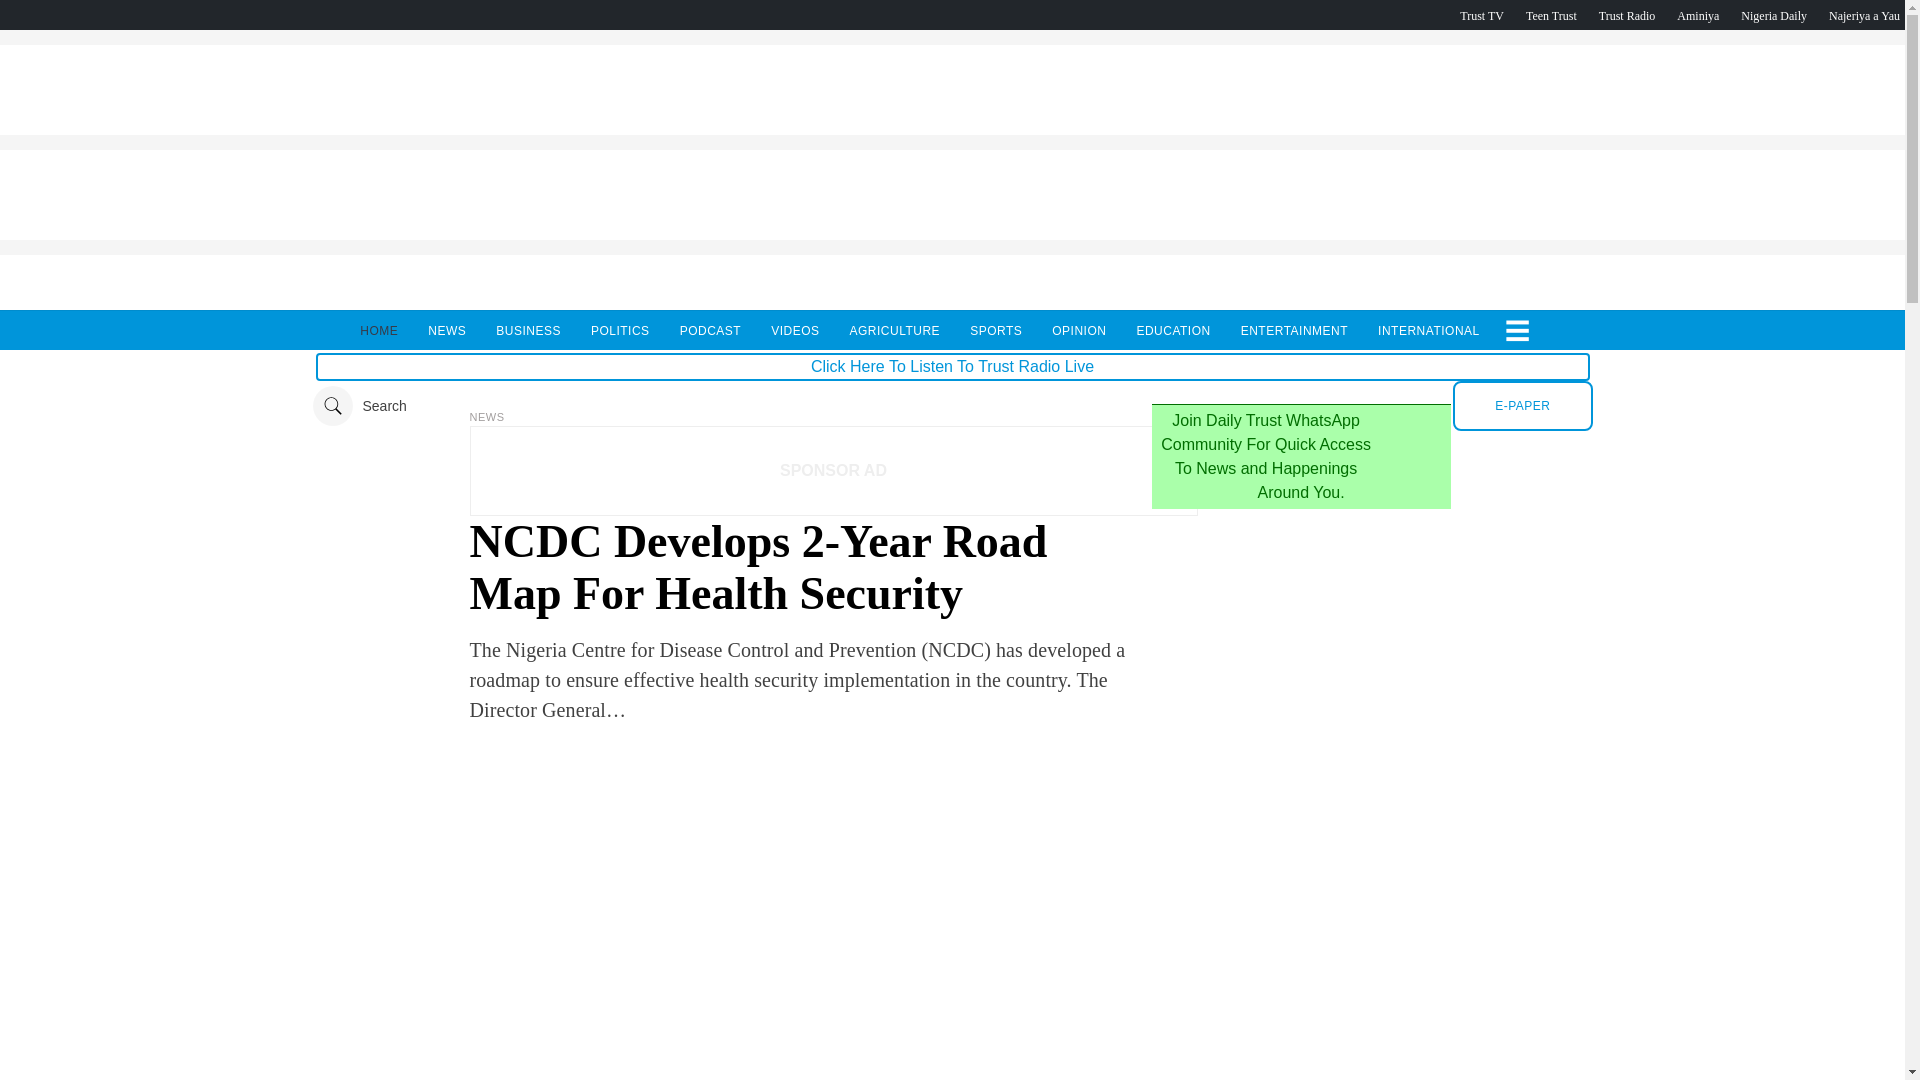 This screenshot has height=1080, width=1920. Describe the element at coordinates (1697, 15) in the screenshot. I see `Aminiya Online` at that location.